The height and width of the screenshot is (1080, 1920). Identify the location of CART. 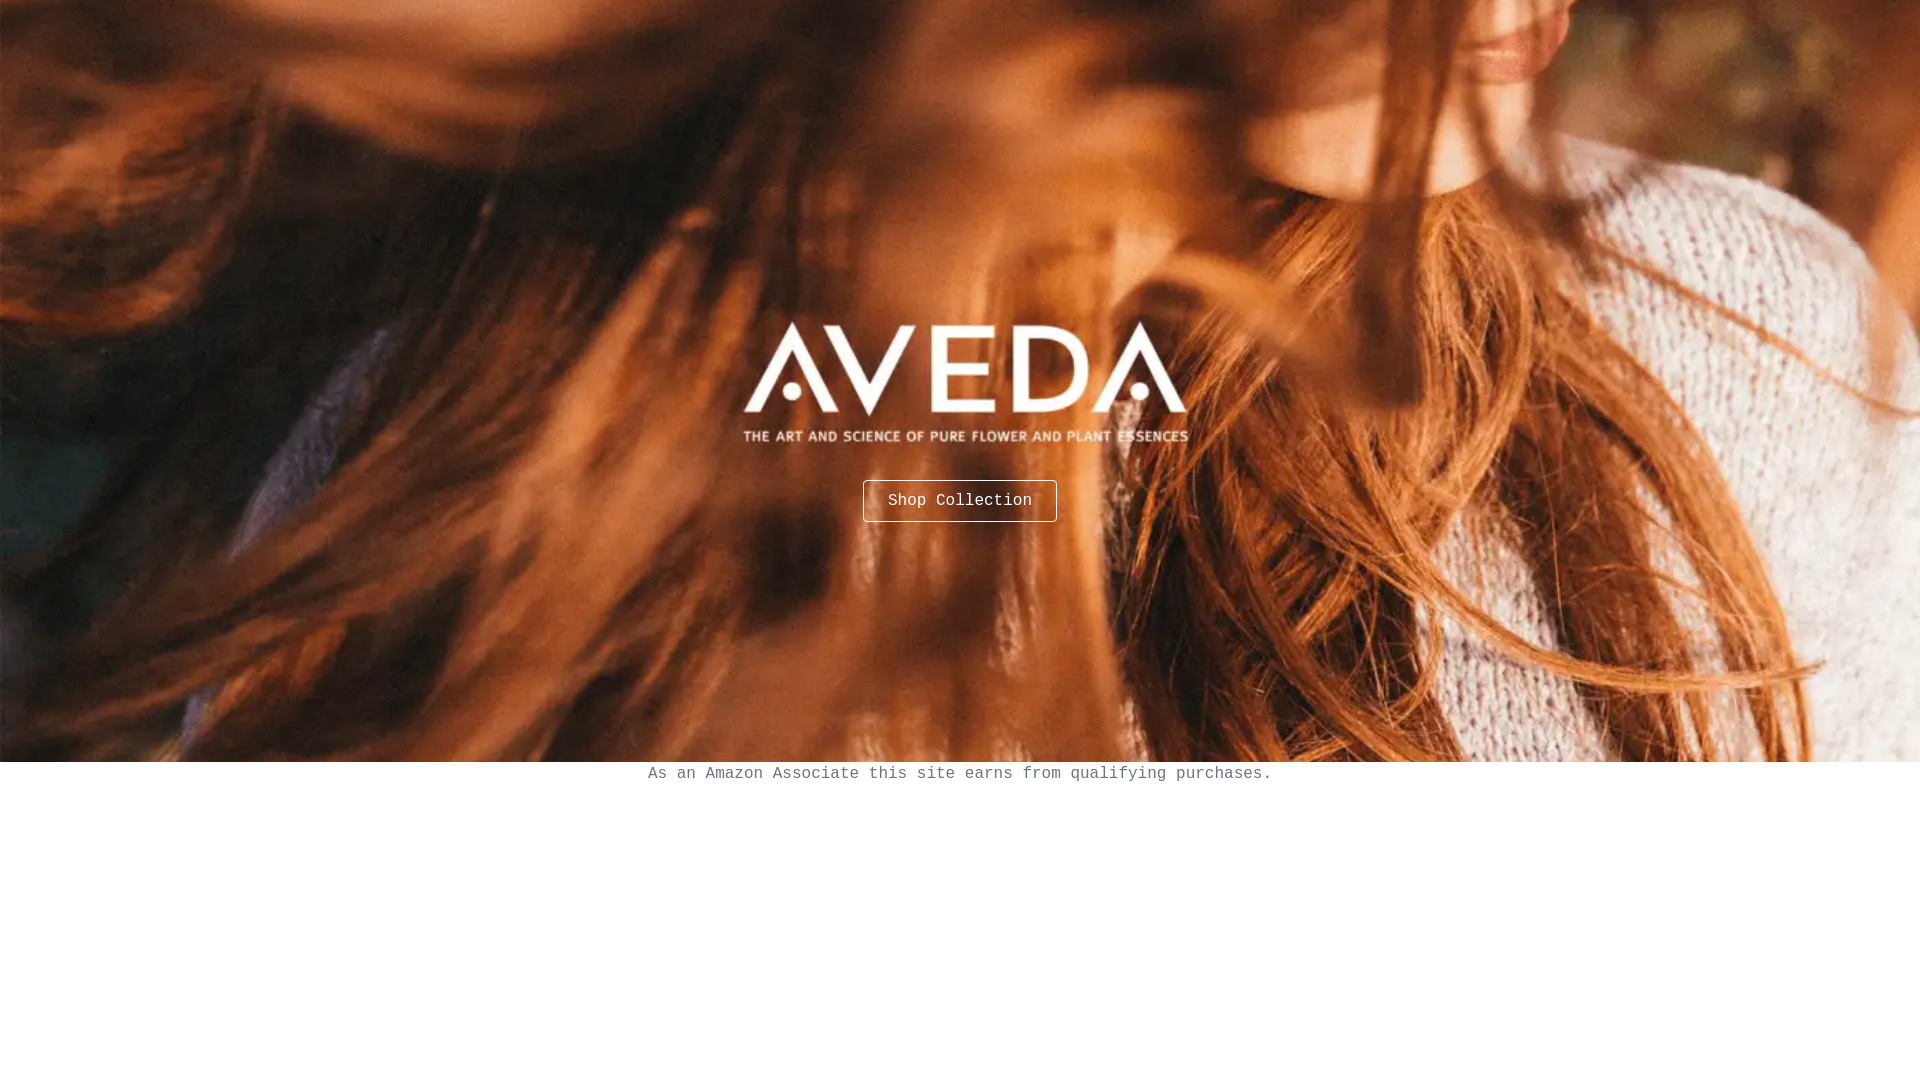
(462, 516).